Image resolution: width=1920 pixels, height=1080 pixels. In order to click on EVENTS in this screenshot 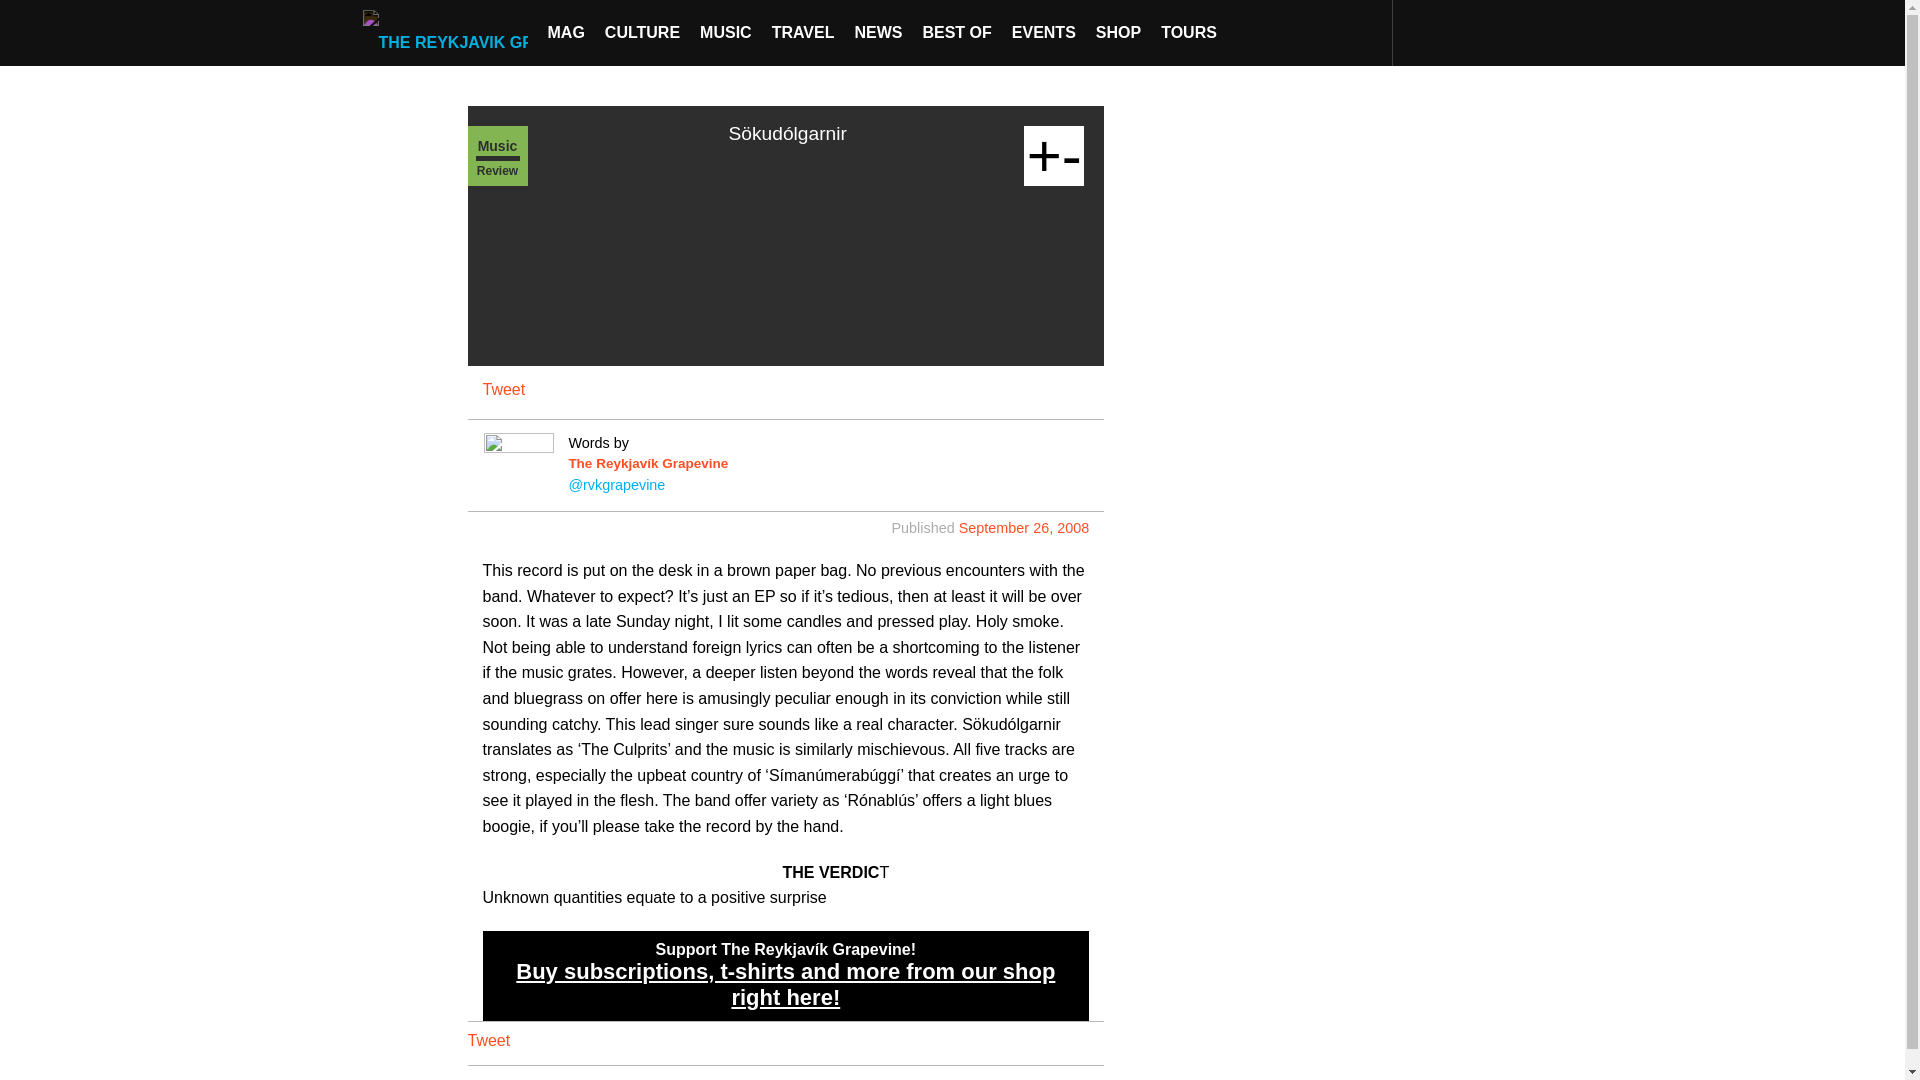, I will do `click(1044, 32)`.